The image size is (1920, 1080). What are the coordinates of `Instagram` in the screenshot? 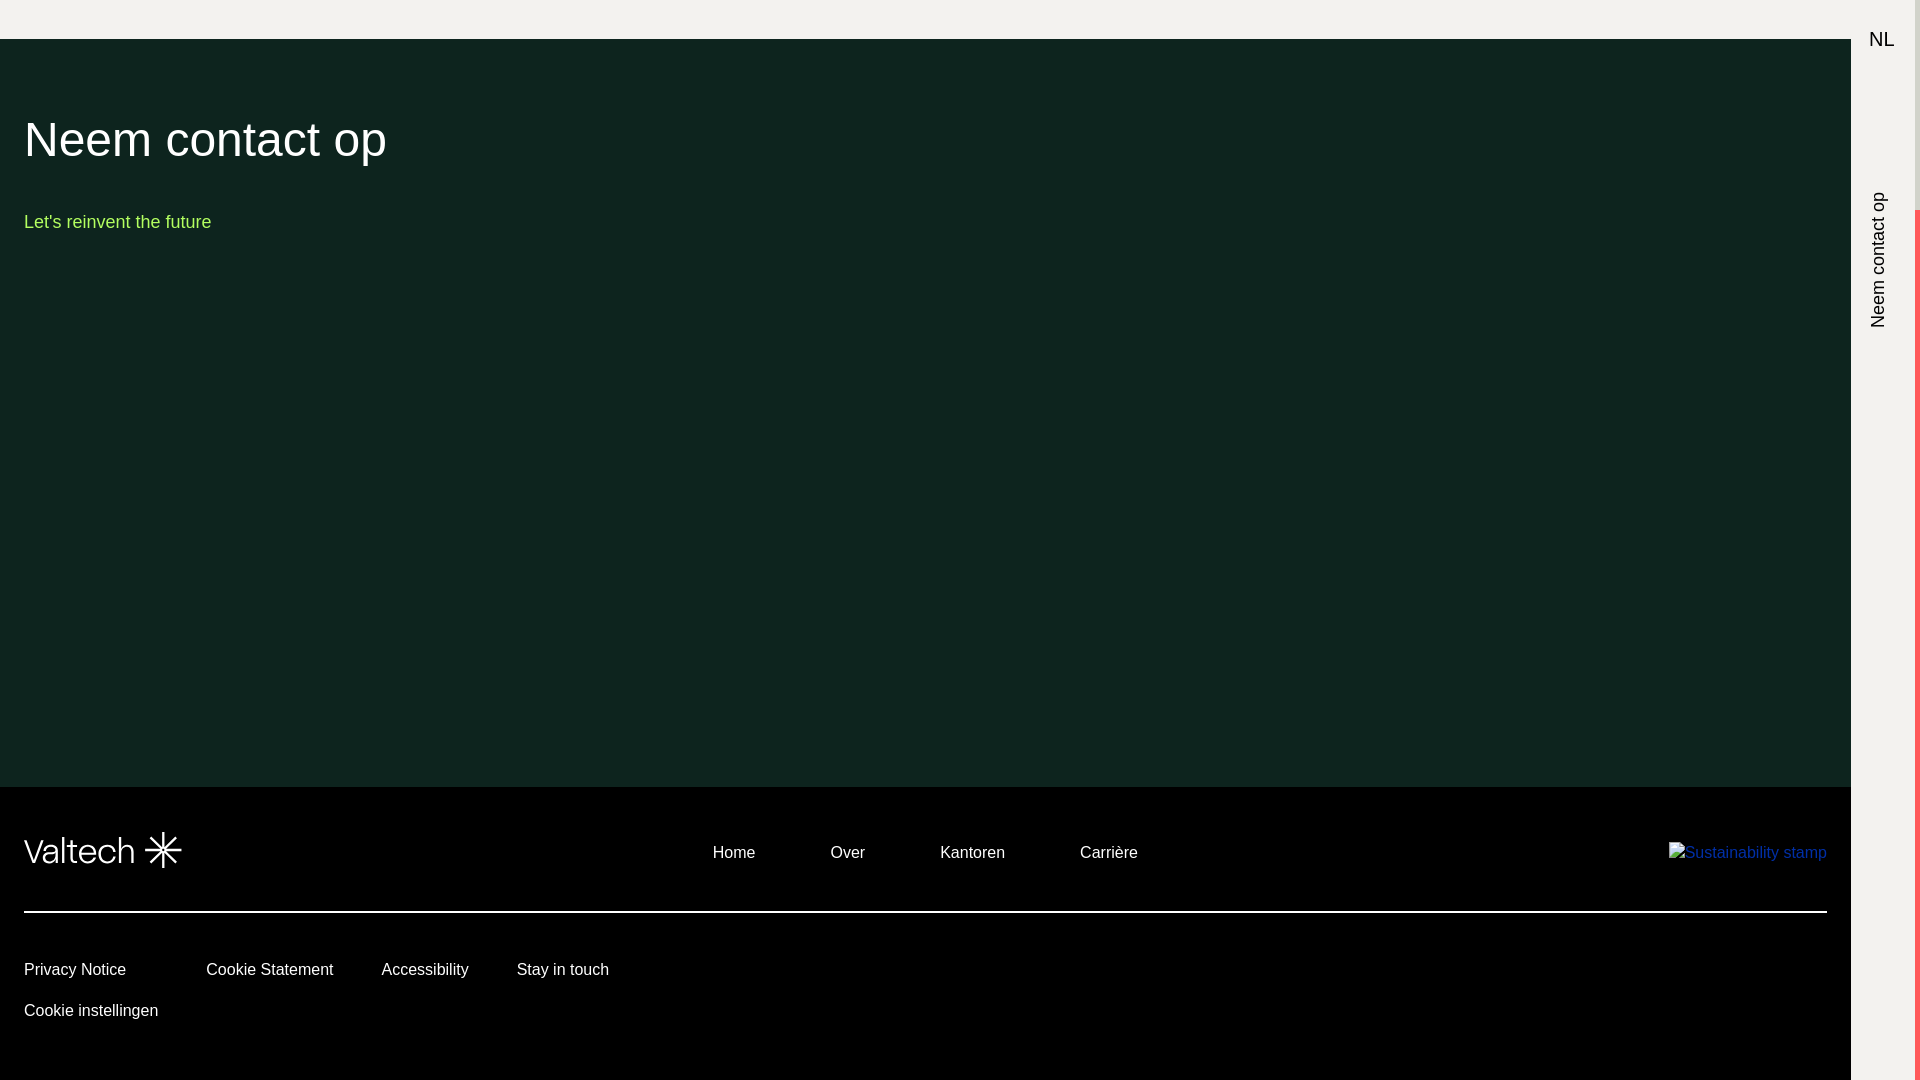 It's located at (1508, 974).